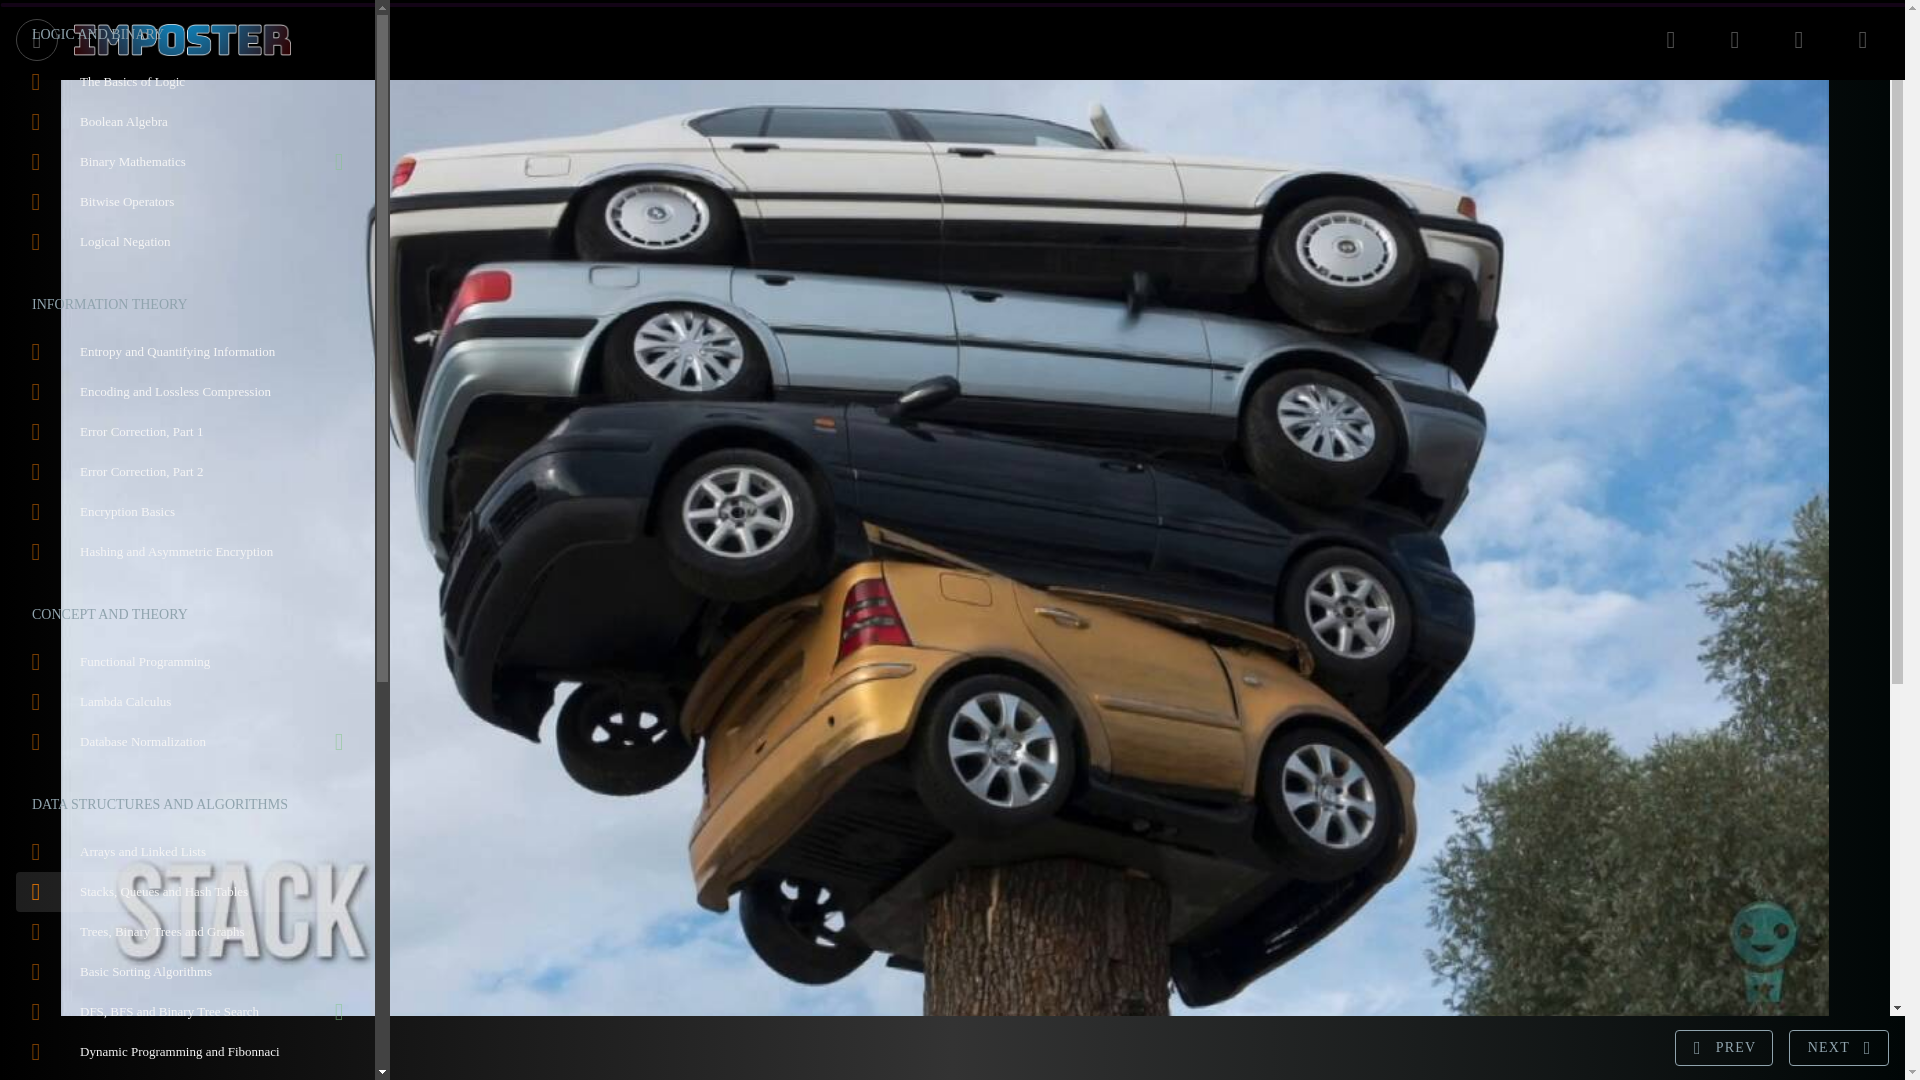 The width and height of the screenshot is (1920, 1080). Describe the element at coordinates (187, 742) in the screenshot. I see `Database Normalization` at that location.